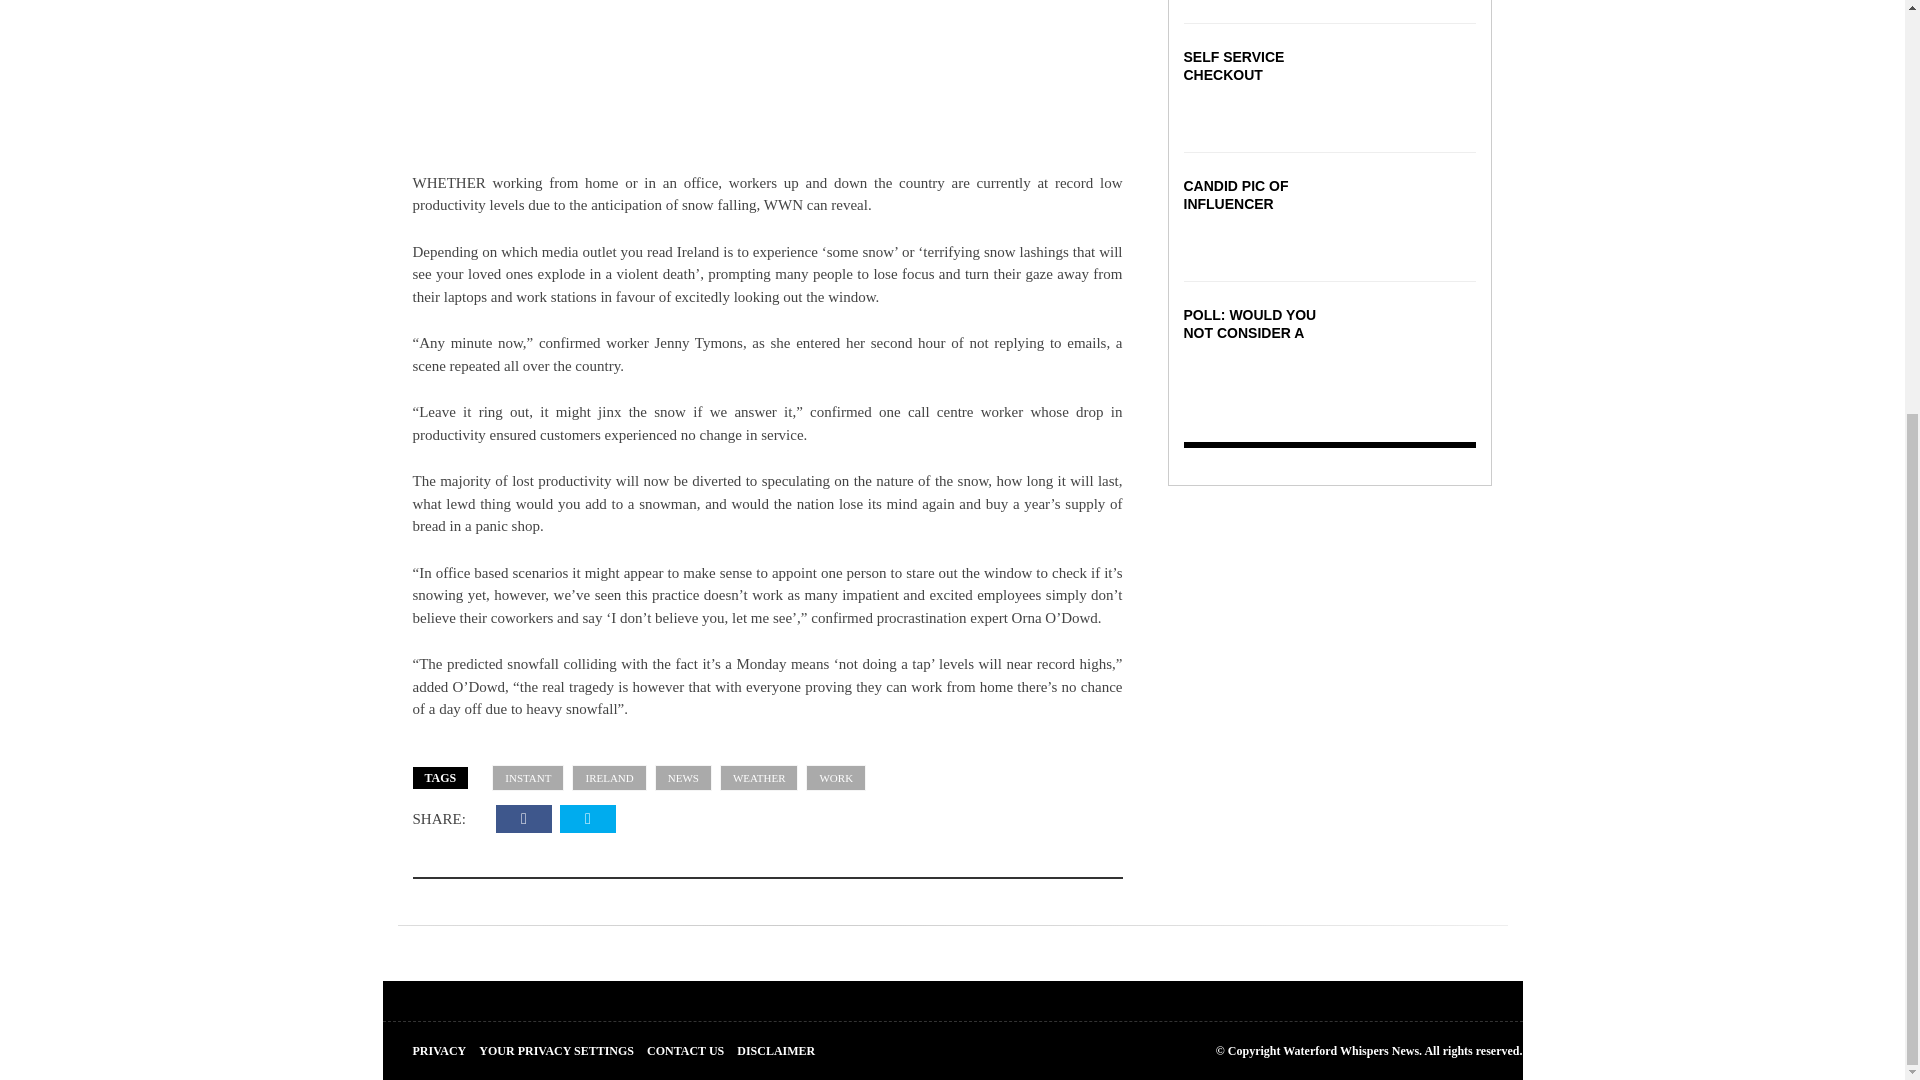 Image resolution: width=1920 pixels, height=1080 pixels. What do you see at coordinates (836, 778) in the screenshot?
I see `View all posts tagged work` at bounding box center [836, 778].